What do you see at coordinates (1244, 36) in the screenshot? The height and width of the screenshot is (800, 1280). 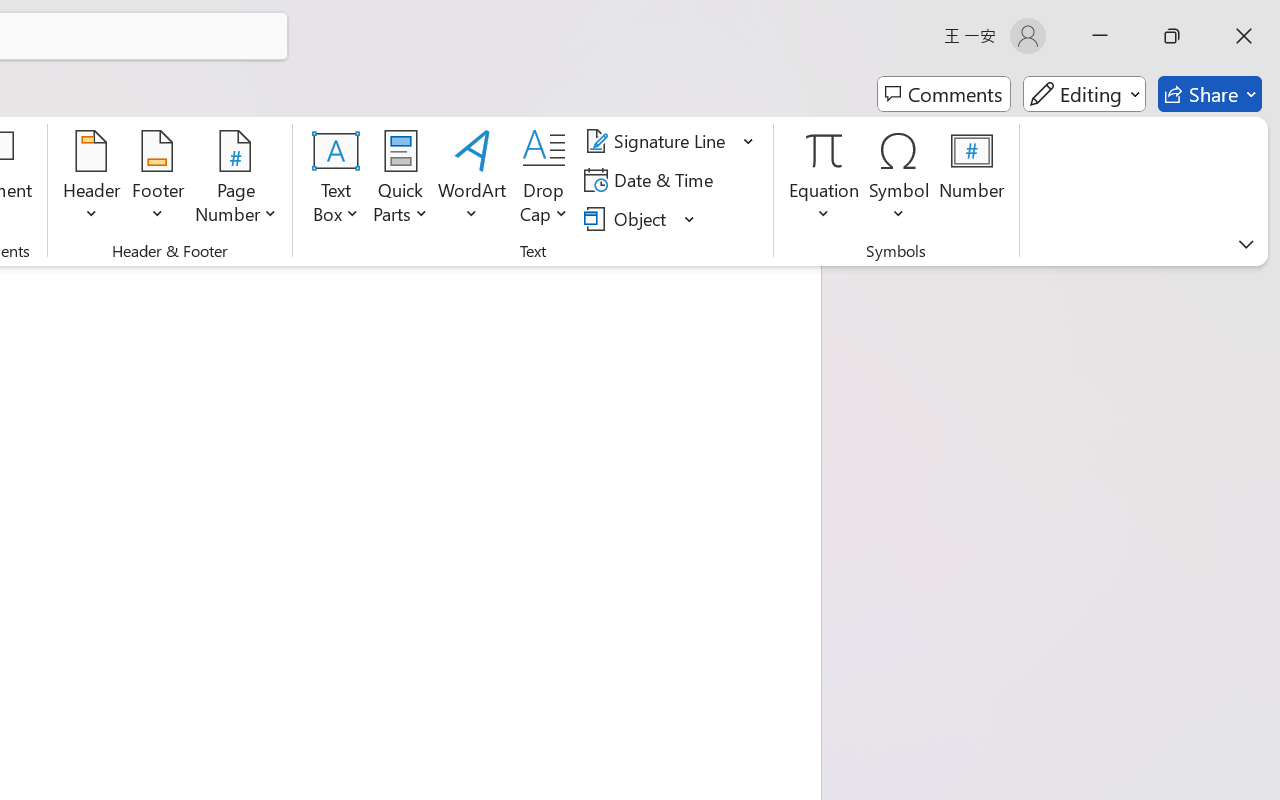 I see `Close` at bounding box center [1244, 36].